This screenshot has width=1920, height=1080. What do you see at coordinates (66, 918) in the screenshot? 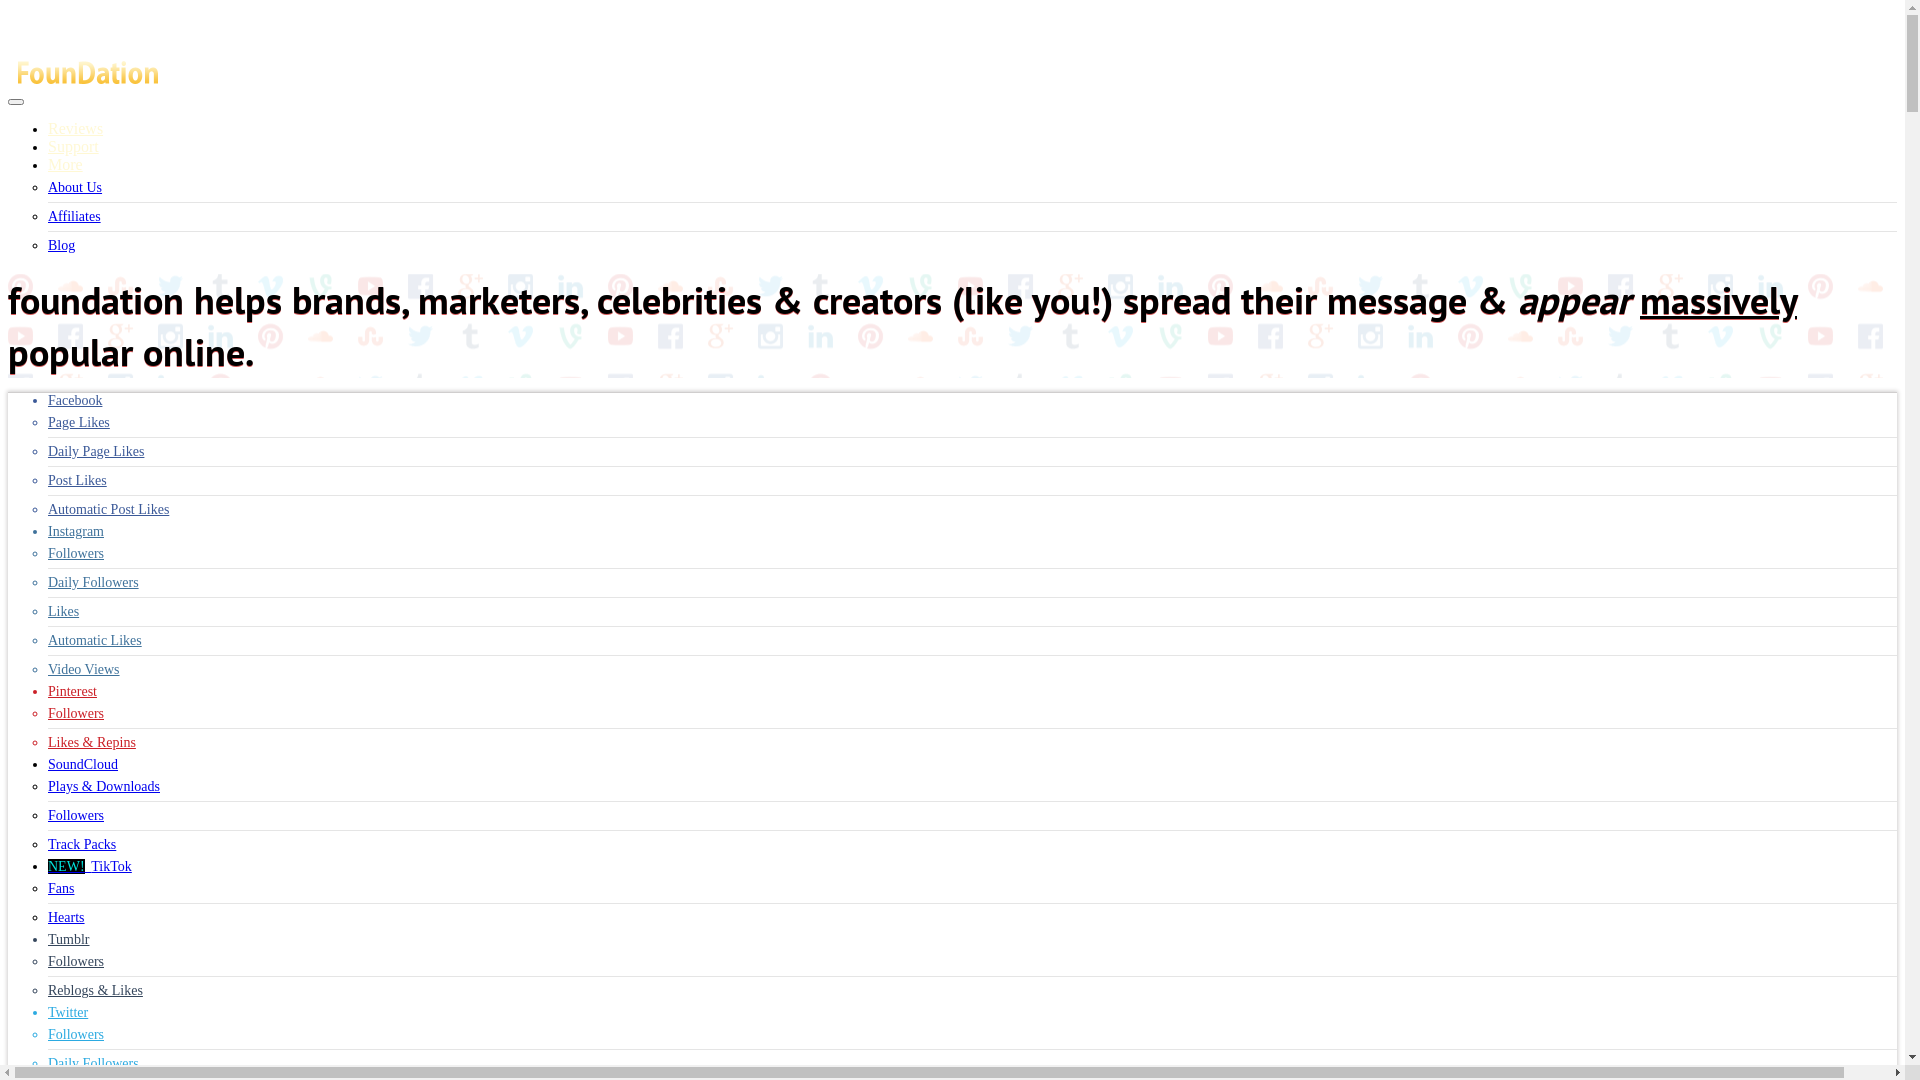
I see `Hearts` at bounding box center [66, 918].